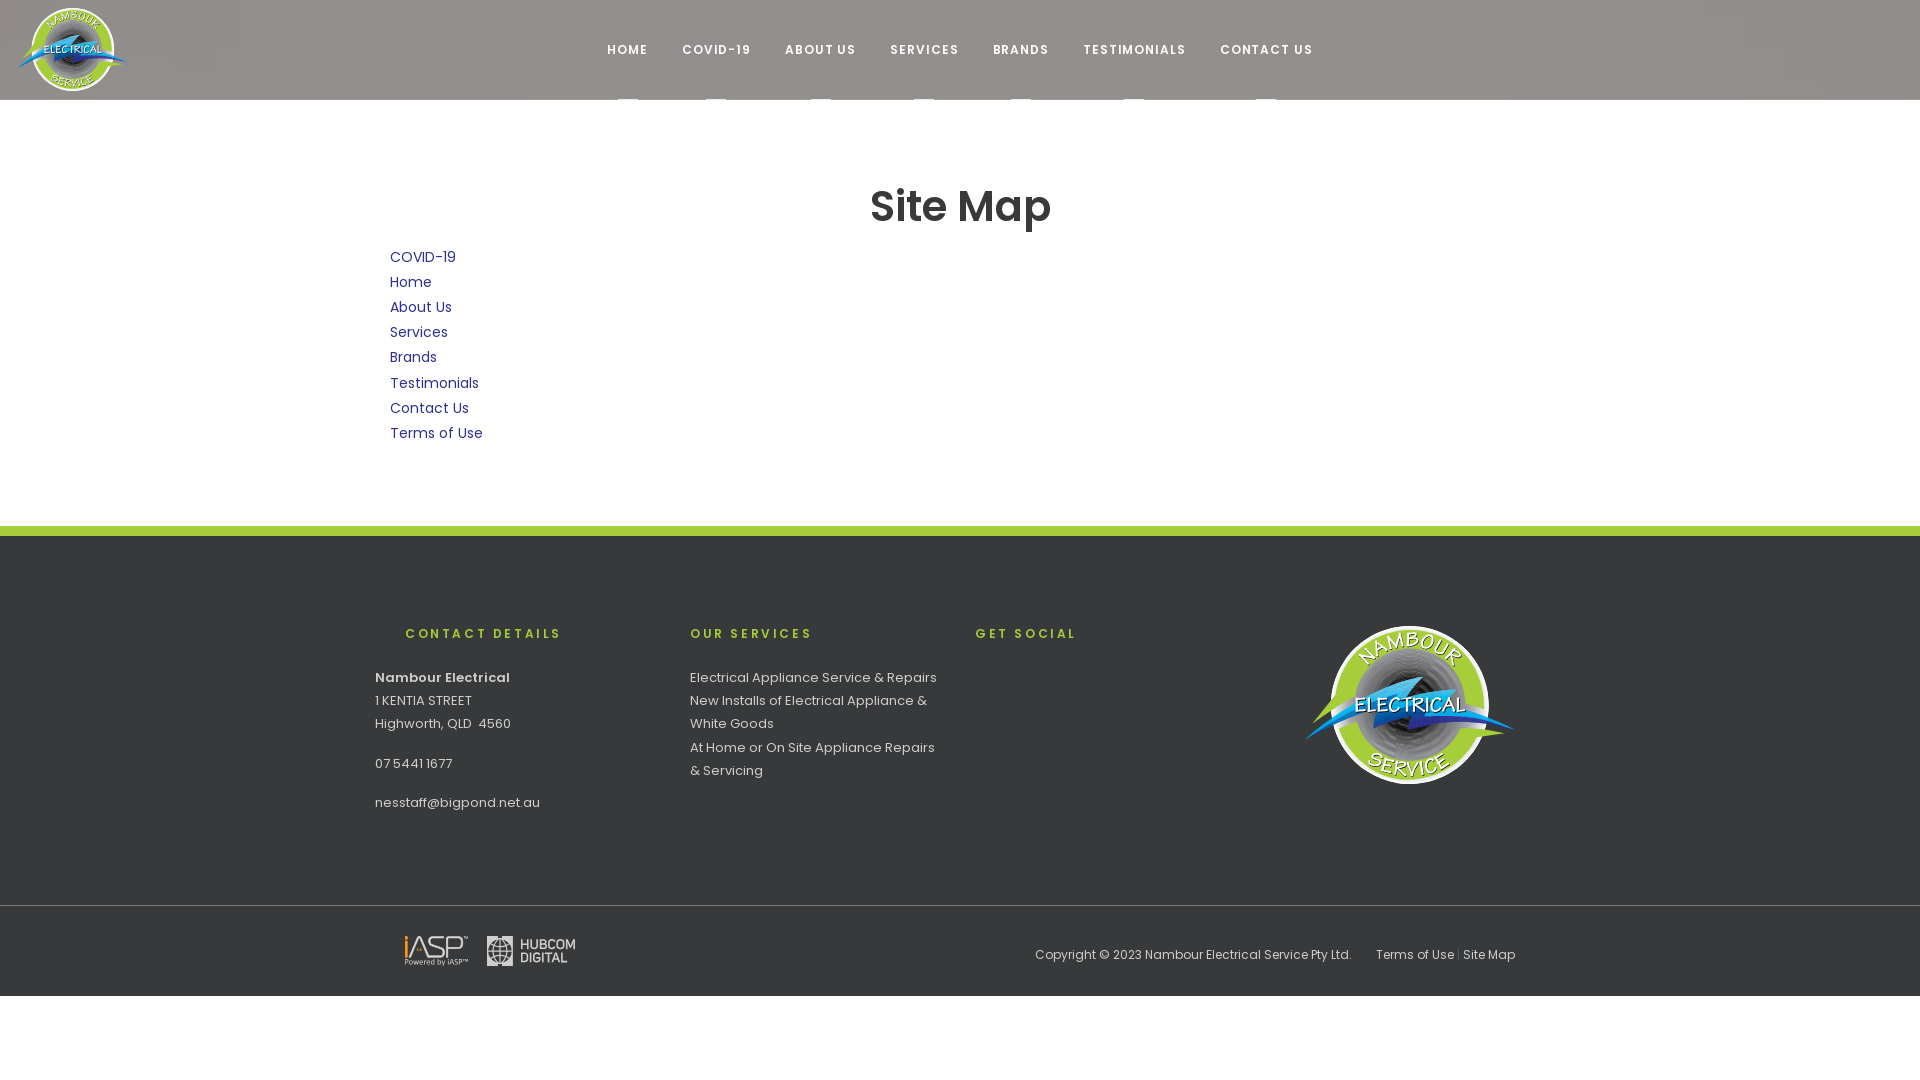 The image size is (1920, 1080). I want to click on TESTIMONIALS, so click(1134, 50).